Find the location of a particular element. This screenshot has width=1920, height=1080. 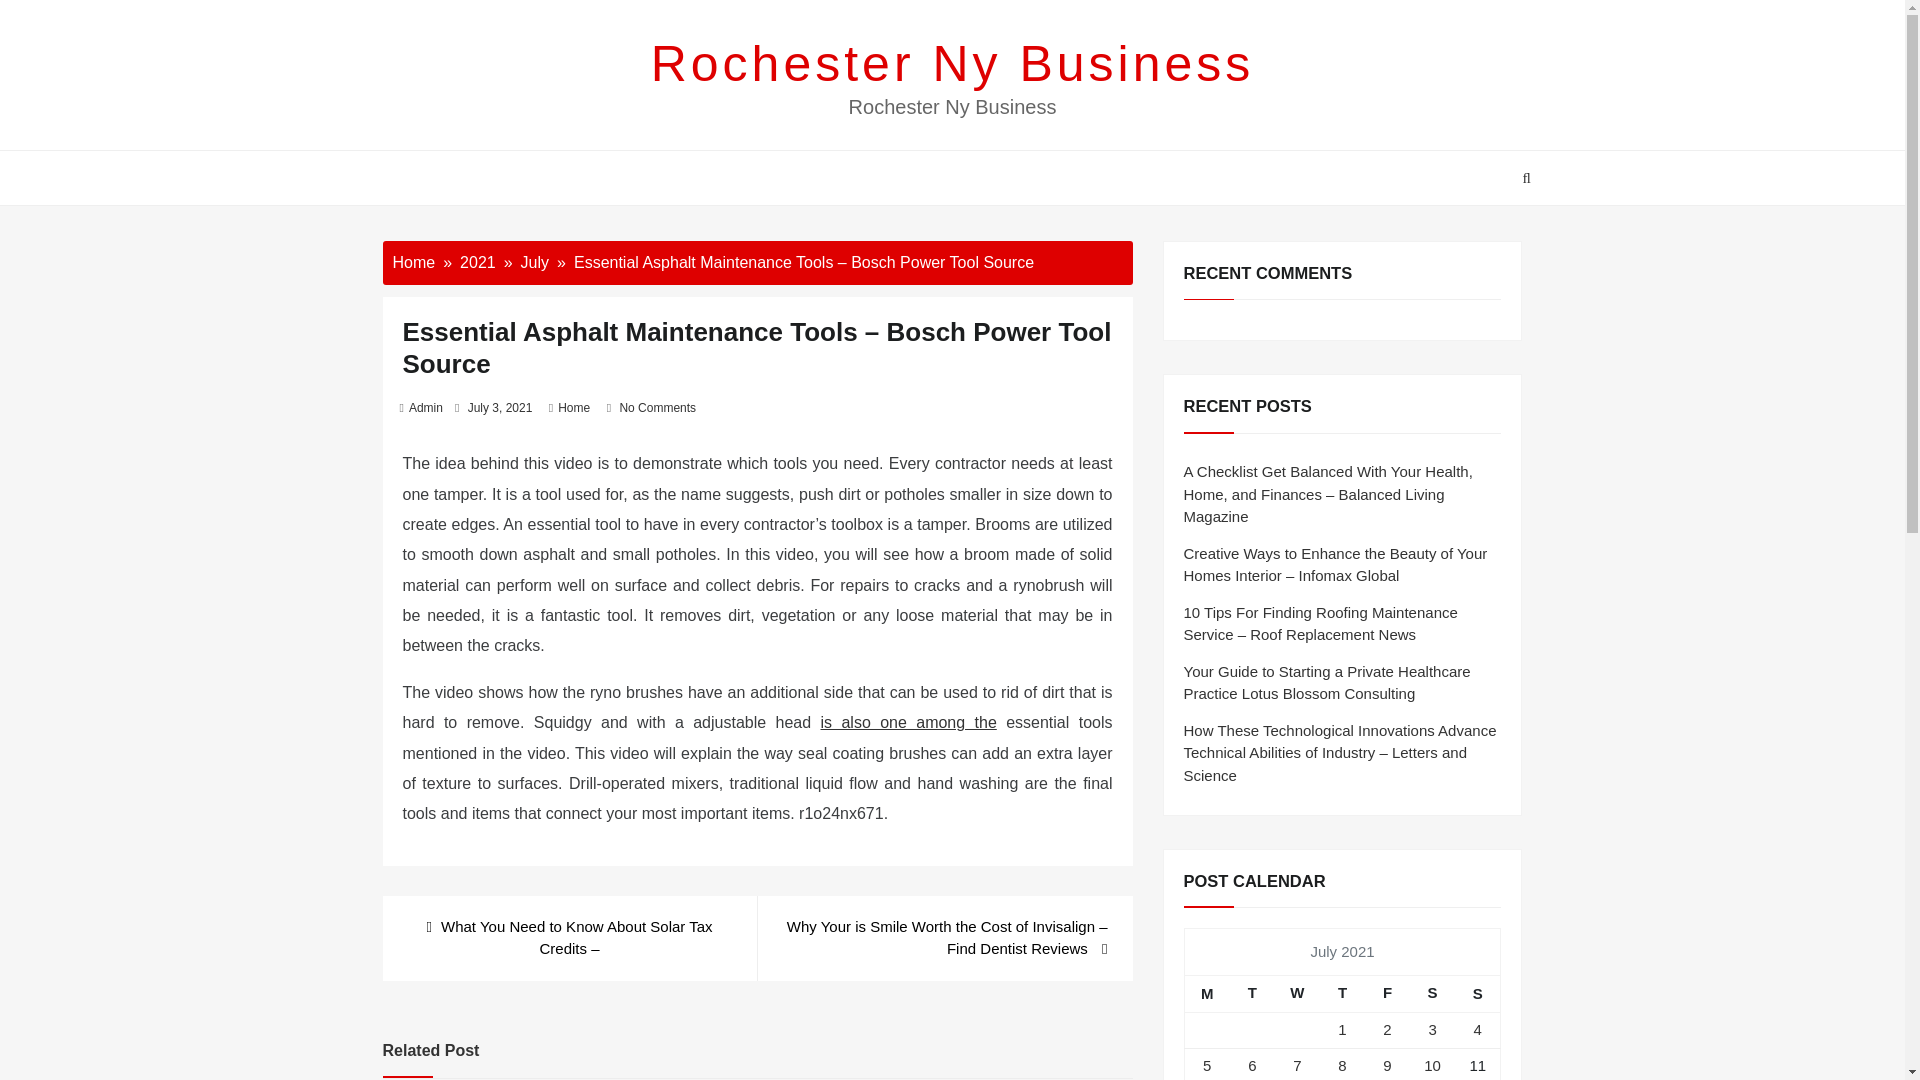

Wednesday is located at coordinates (1297, 994).